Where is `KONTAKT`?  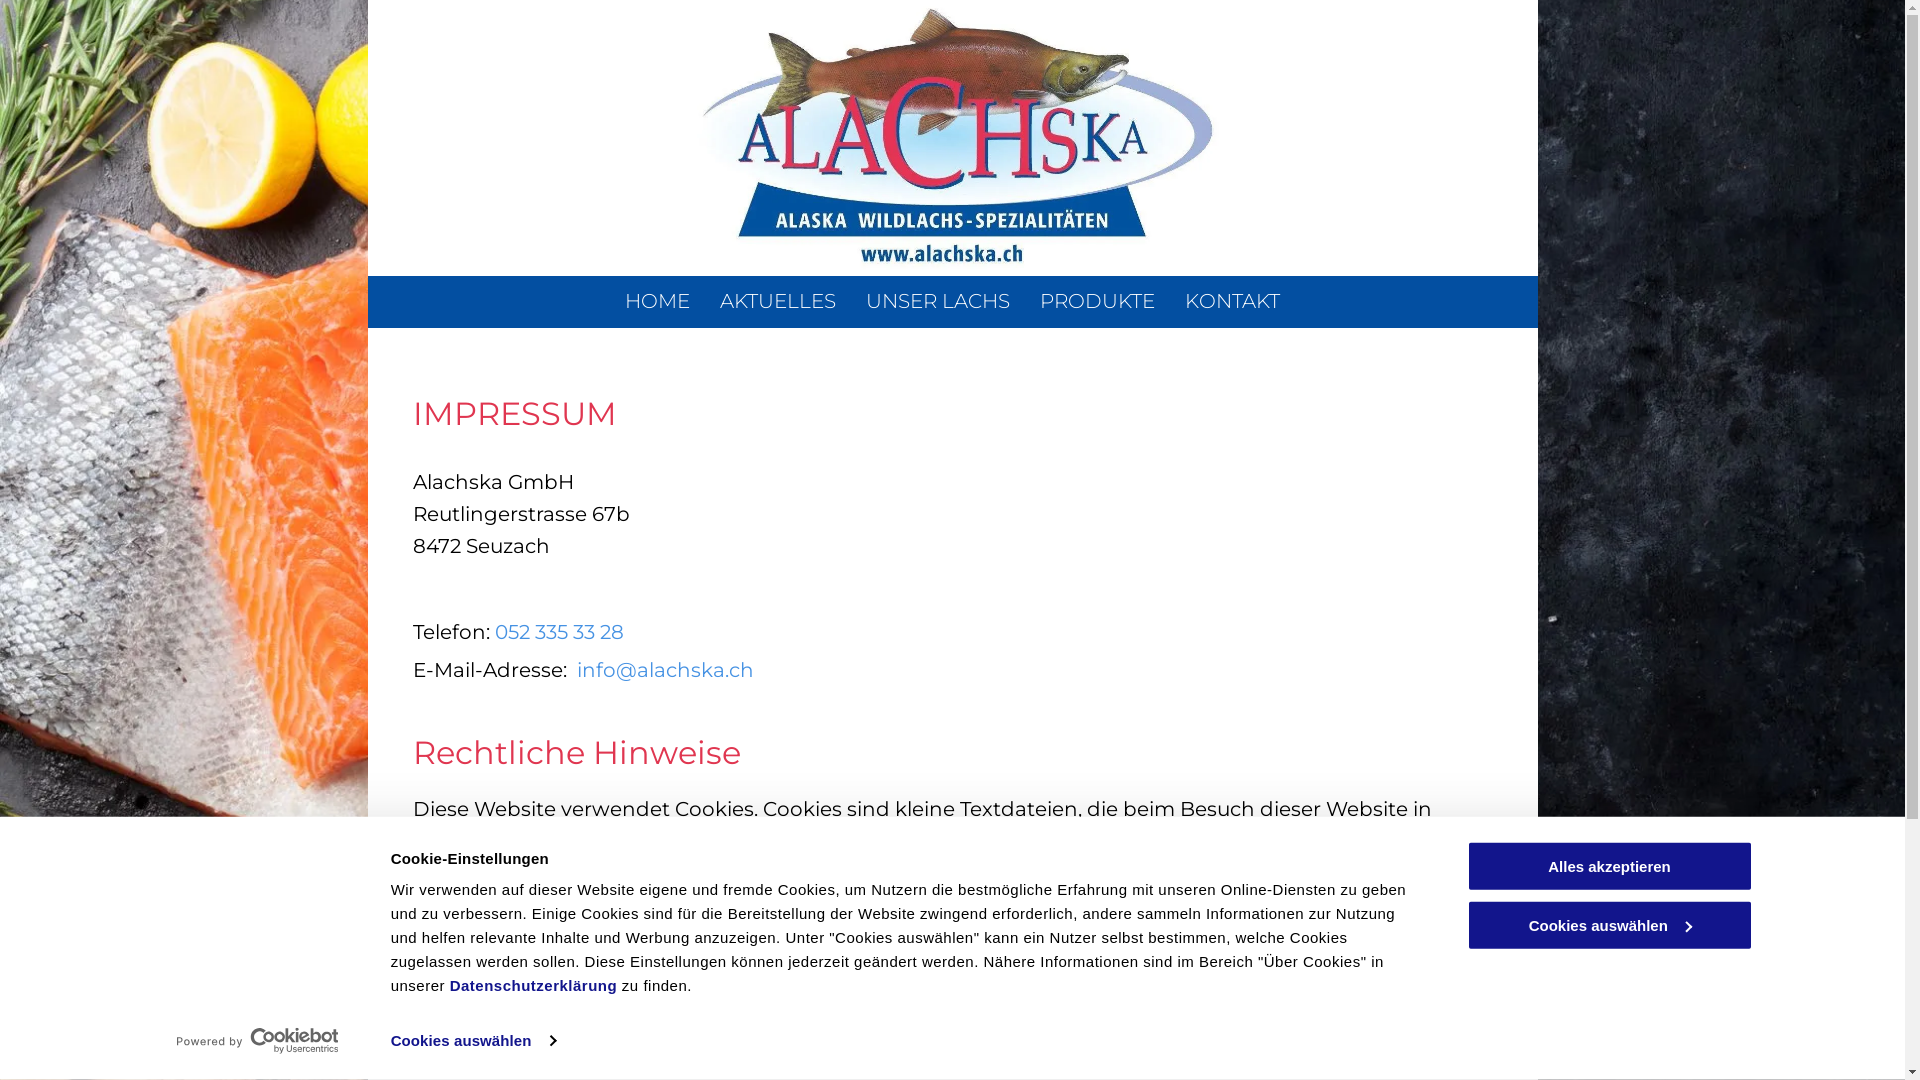
KONTAKT is located at coordinates (1232, 301).